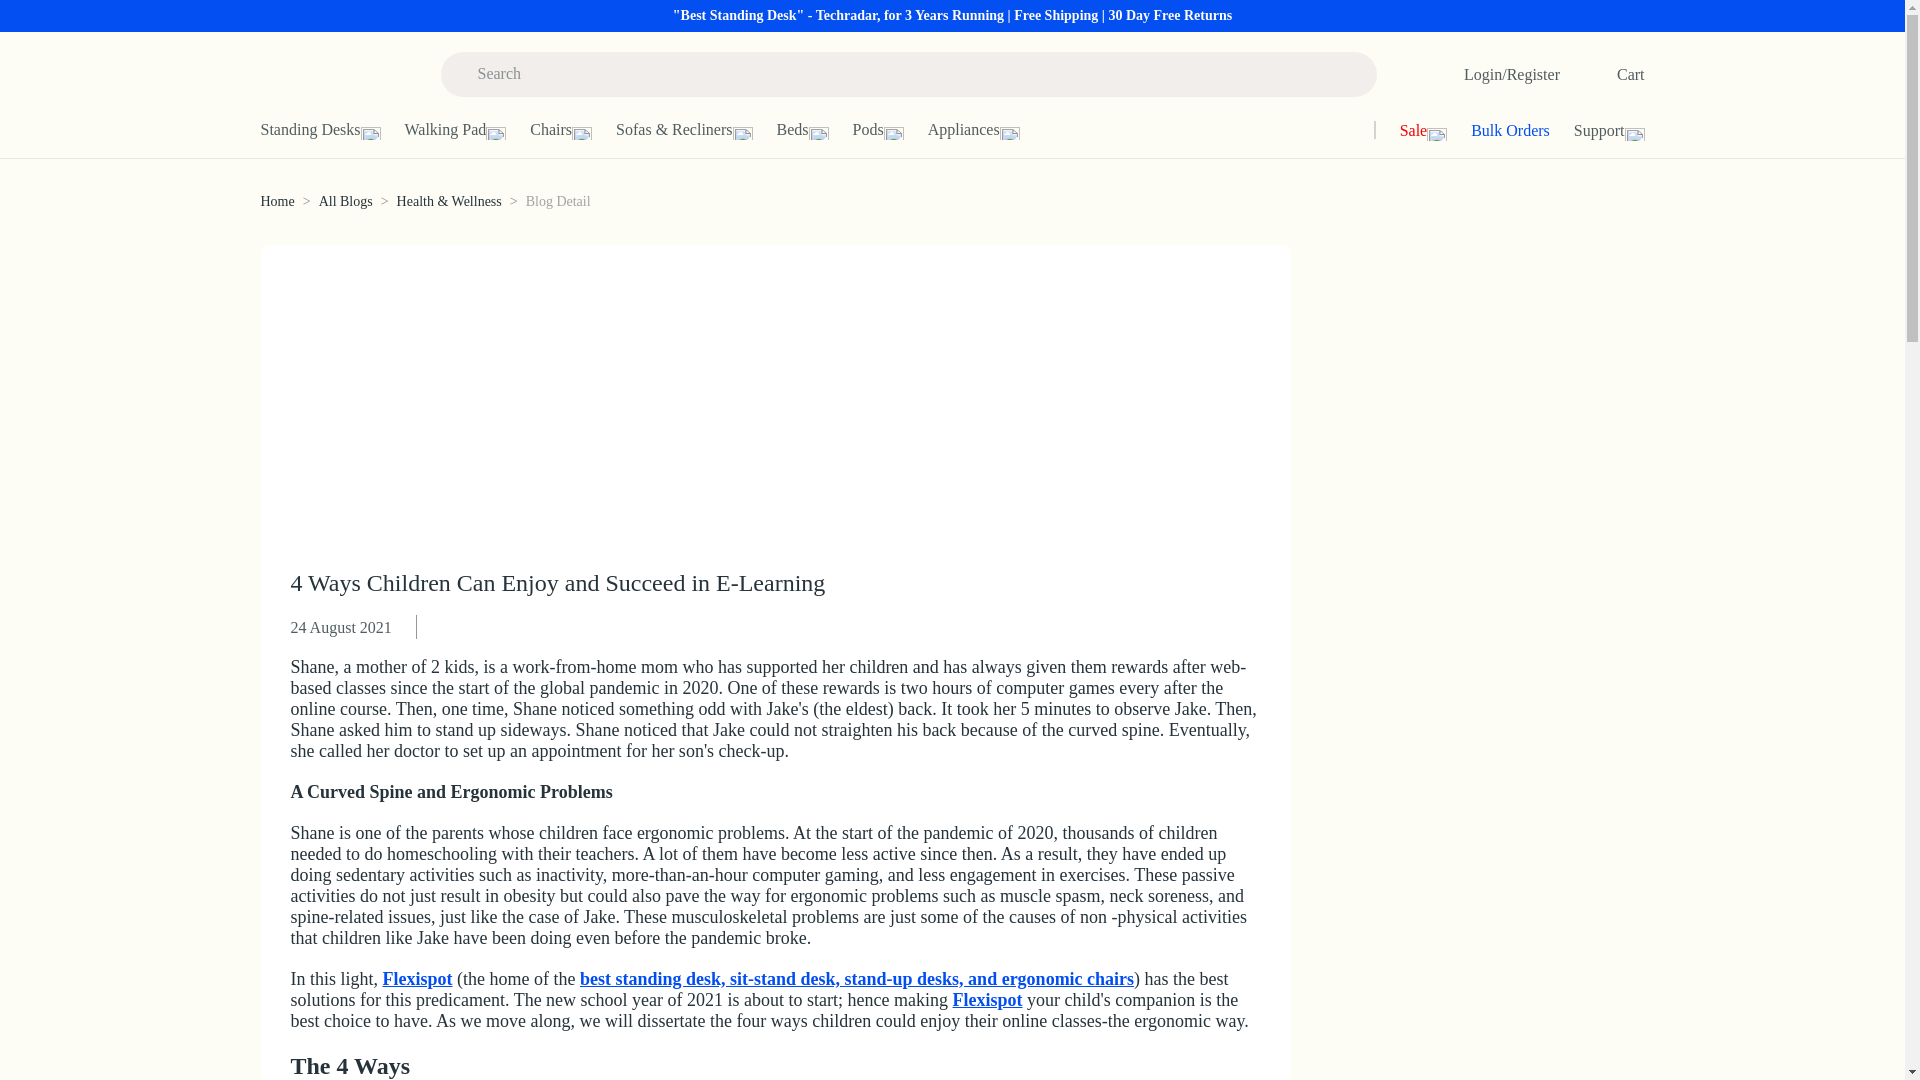 This screenshot has width=1920, height=1080. What do you see at coordinates (1608, 74) in the screenshot?
I see `Cart` at bounding box center [1608, 74].